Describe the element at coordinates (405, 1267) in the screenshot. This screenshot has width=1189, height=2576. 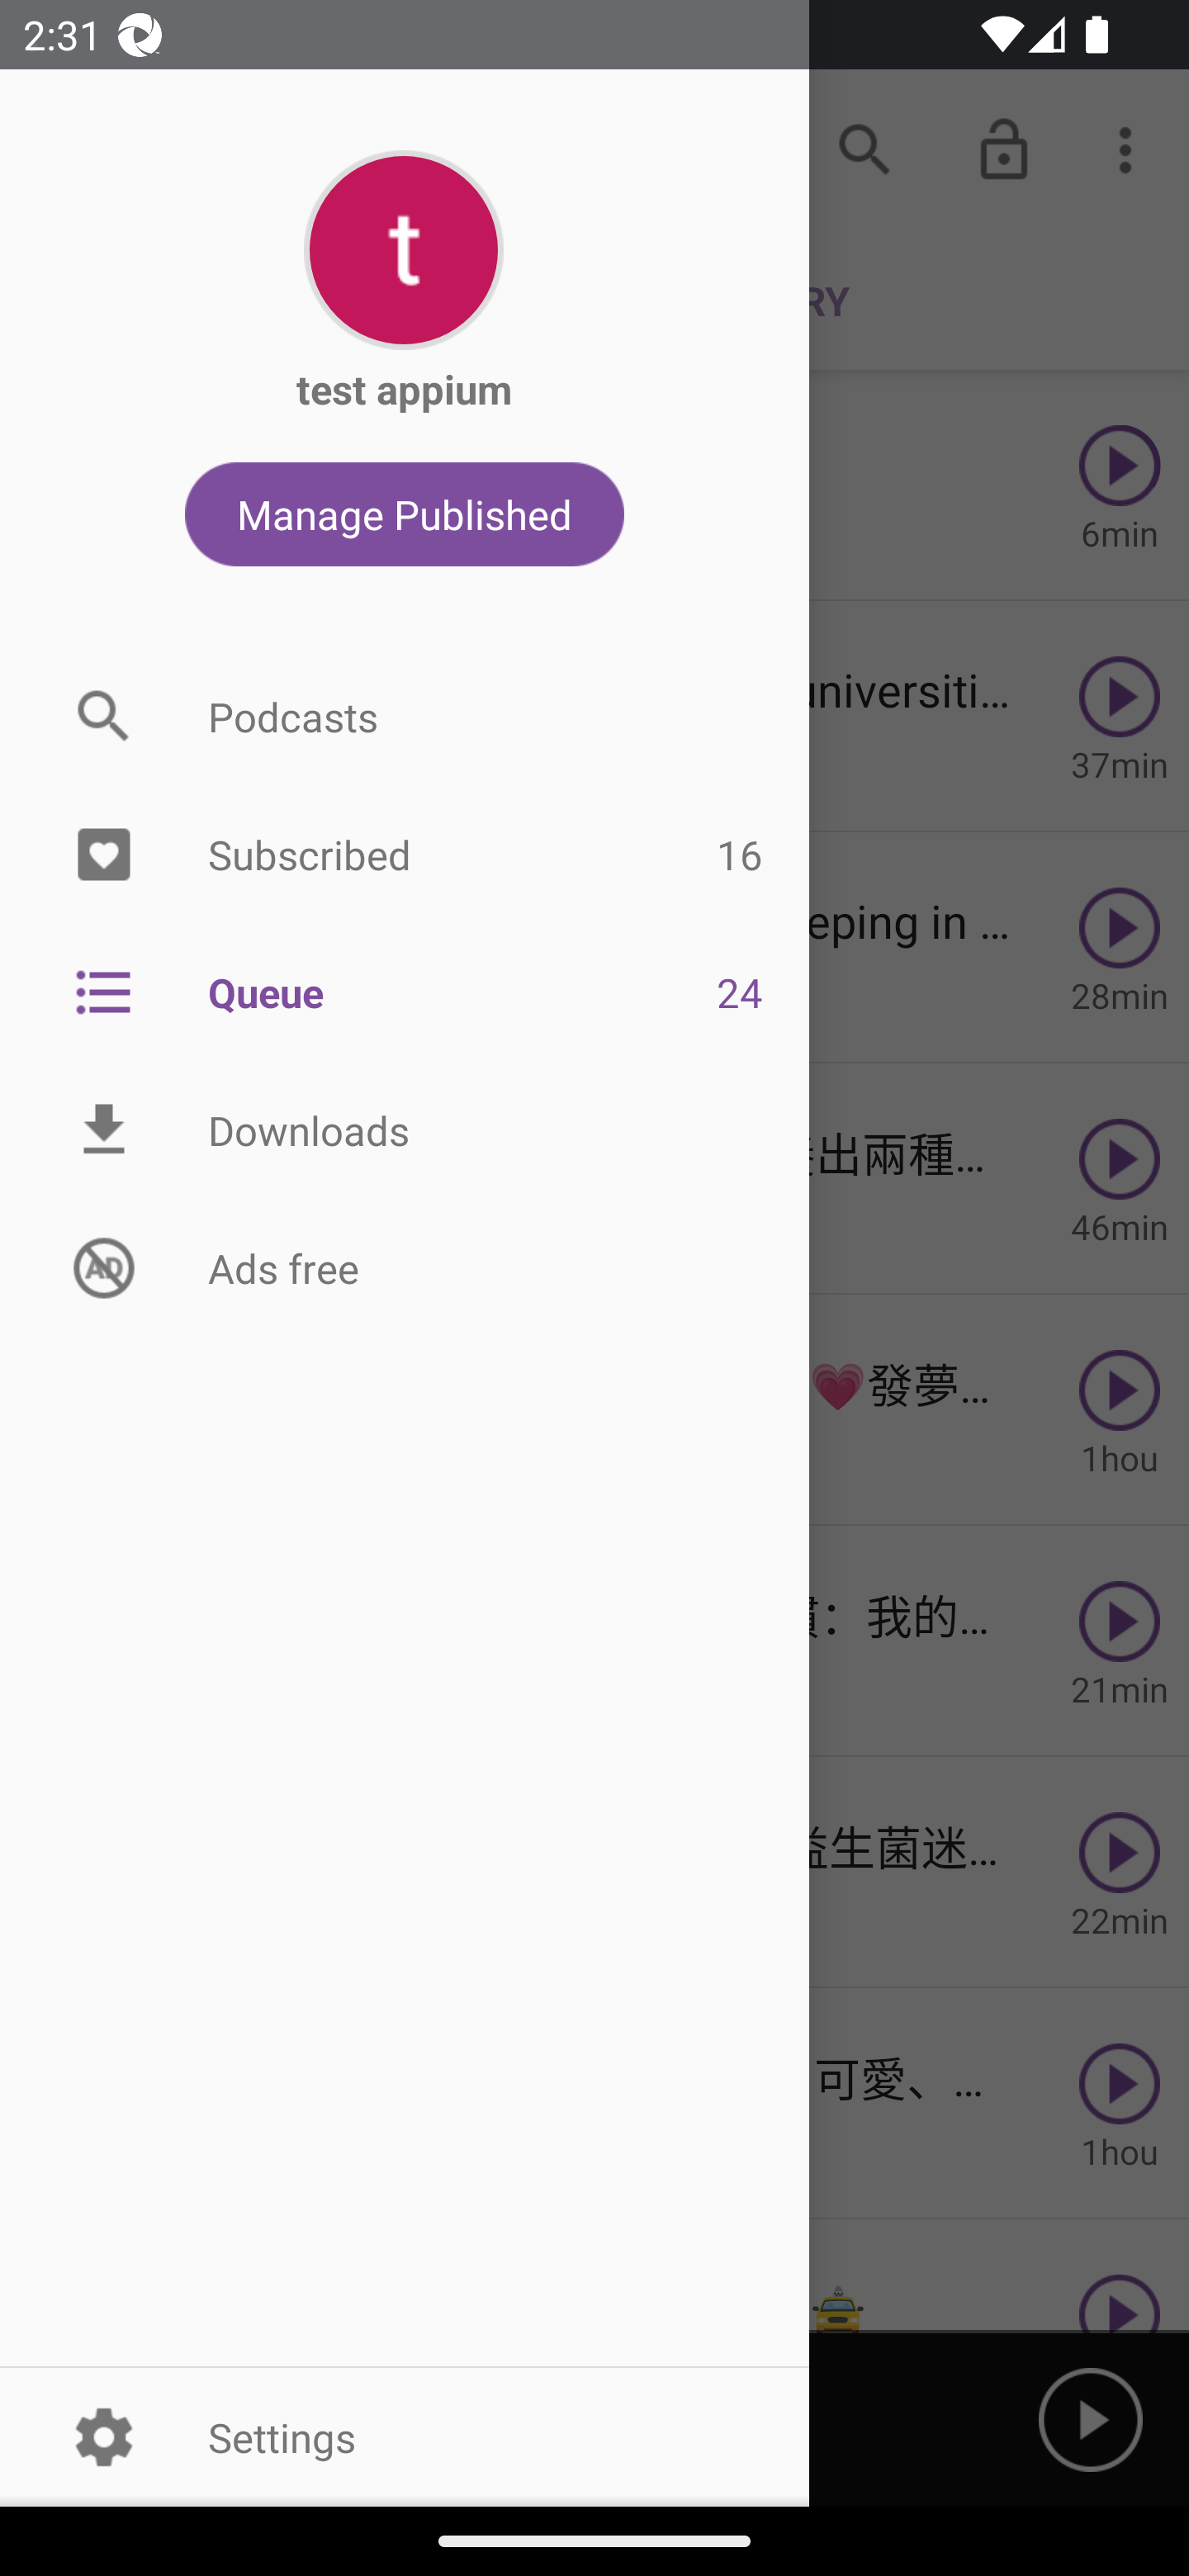
I see `Picture Ads free` at that location.